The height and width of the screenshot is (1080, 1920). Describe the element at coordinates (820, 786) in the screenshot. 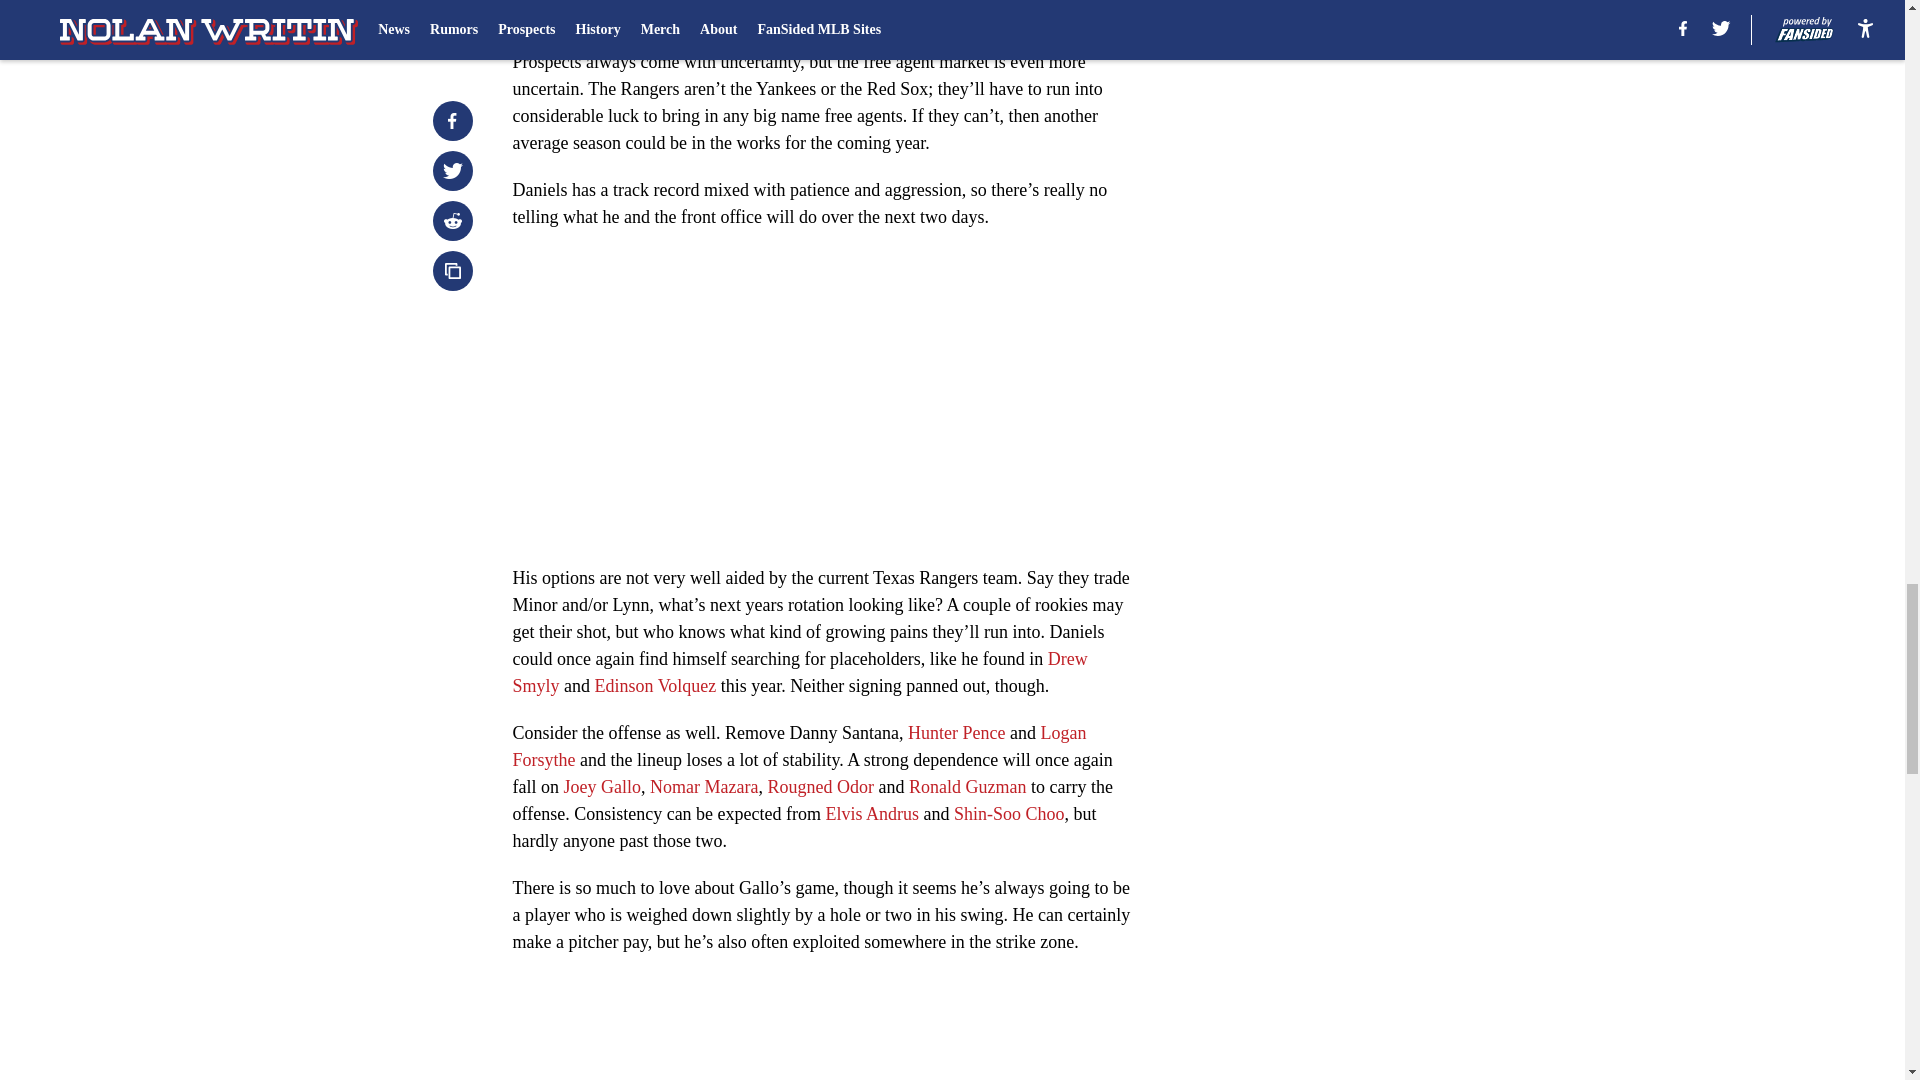

I see `Rougned Odor` at that location.